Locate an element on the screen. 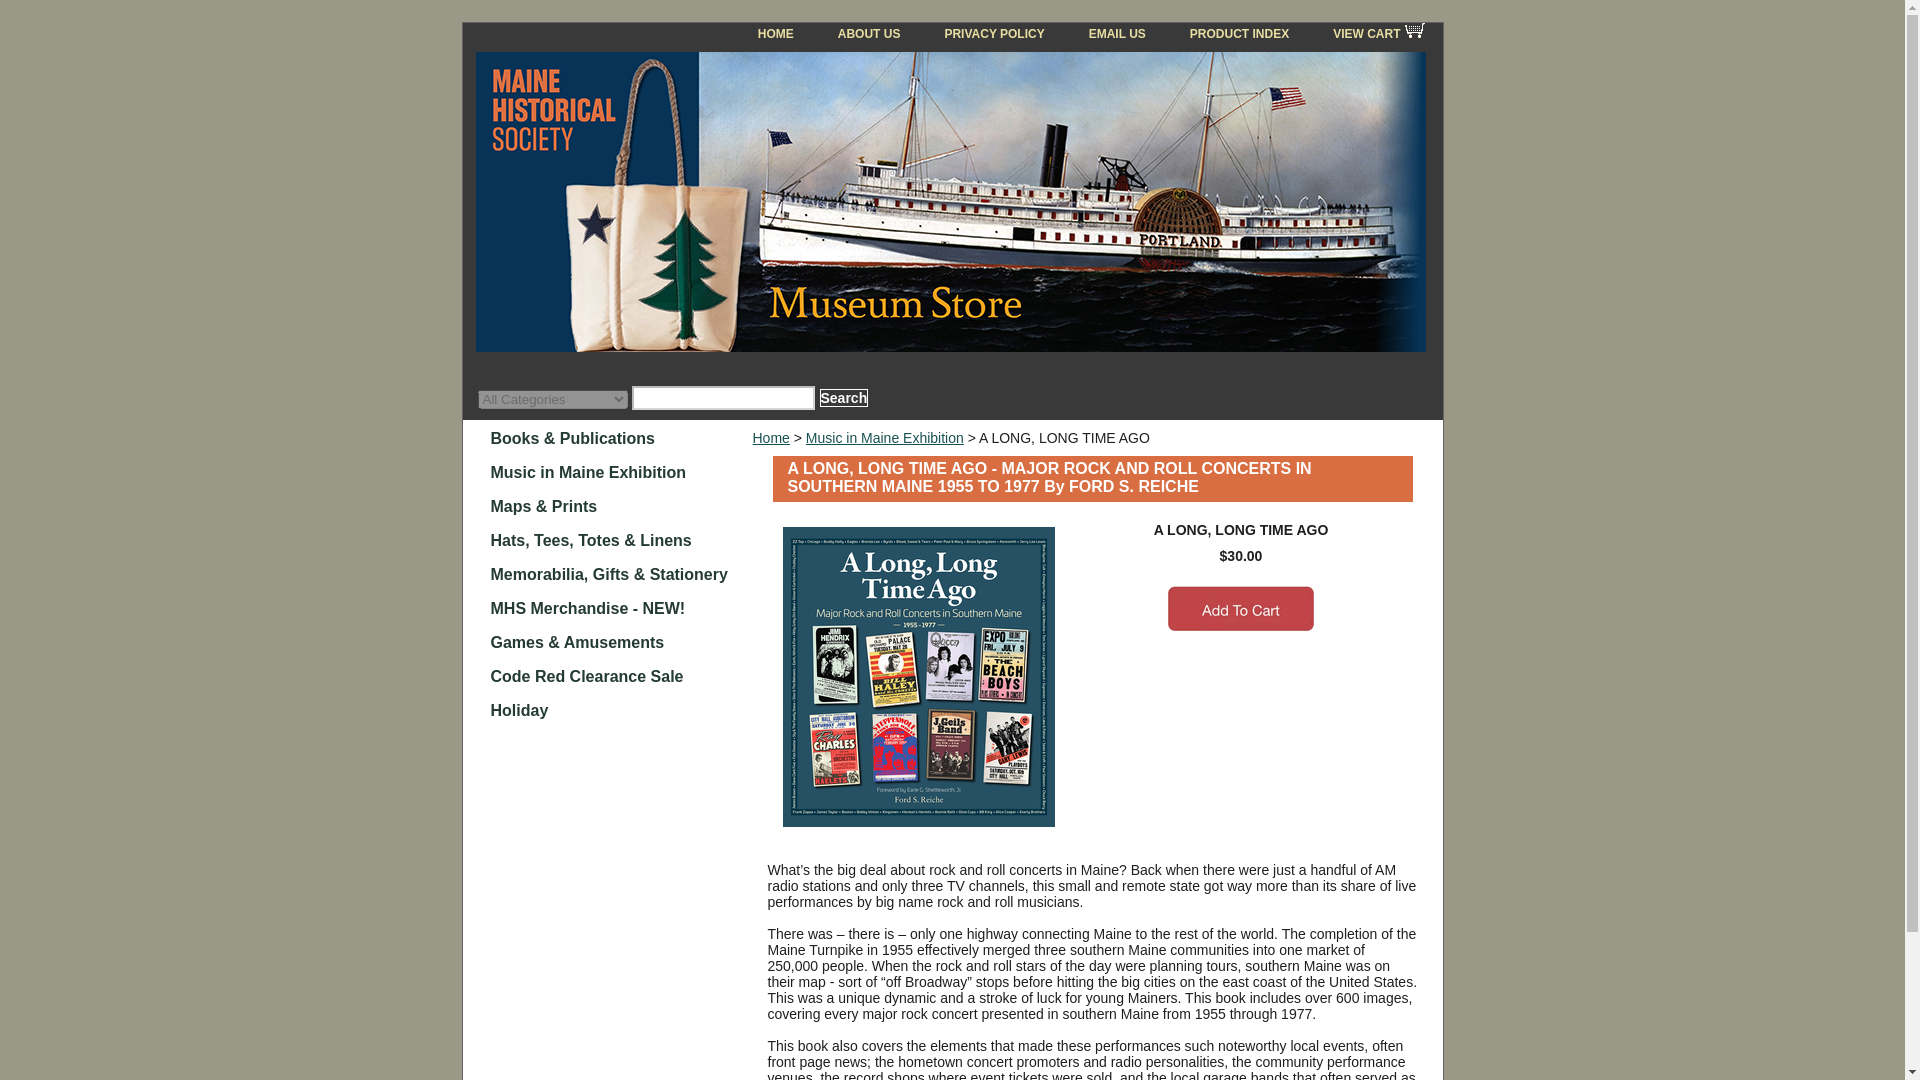 The image size is (1920, 1080). VIEW CART is located at coordinates (1374, 34).